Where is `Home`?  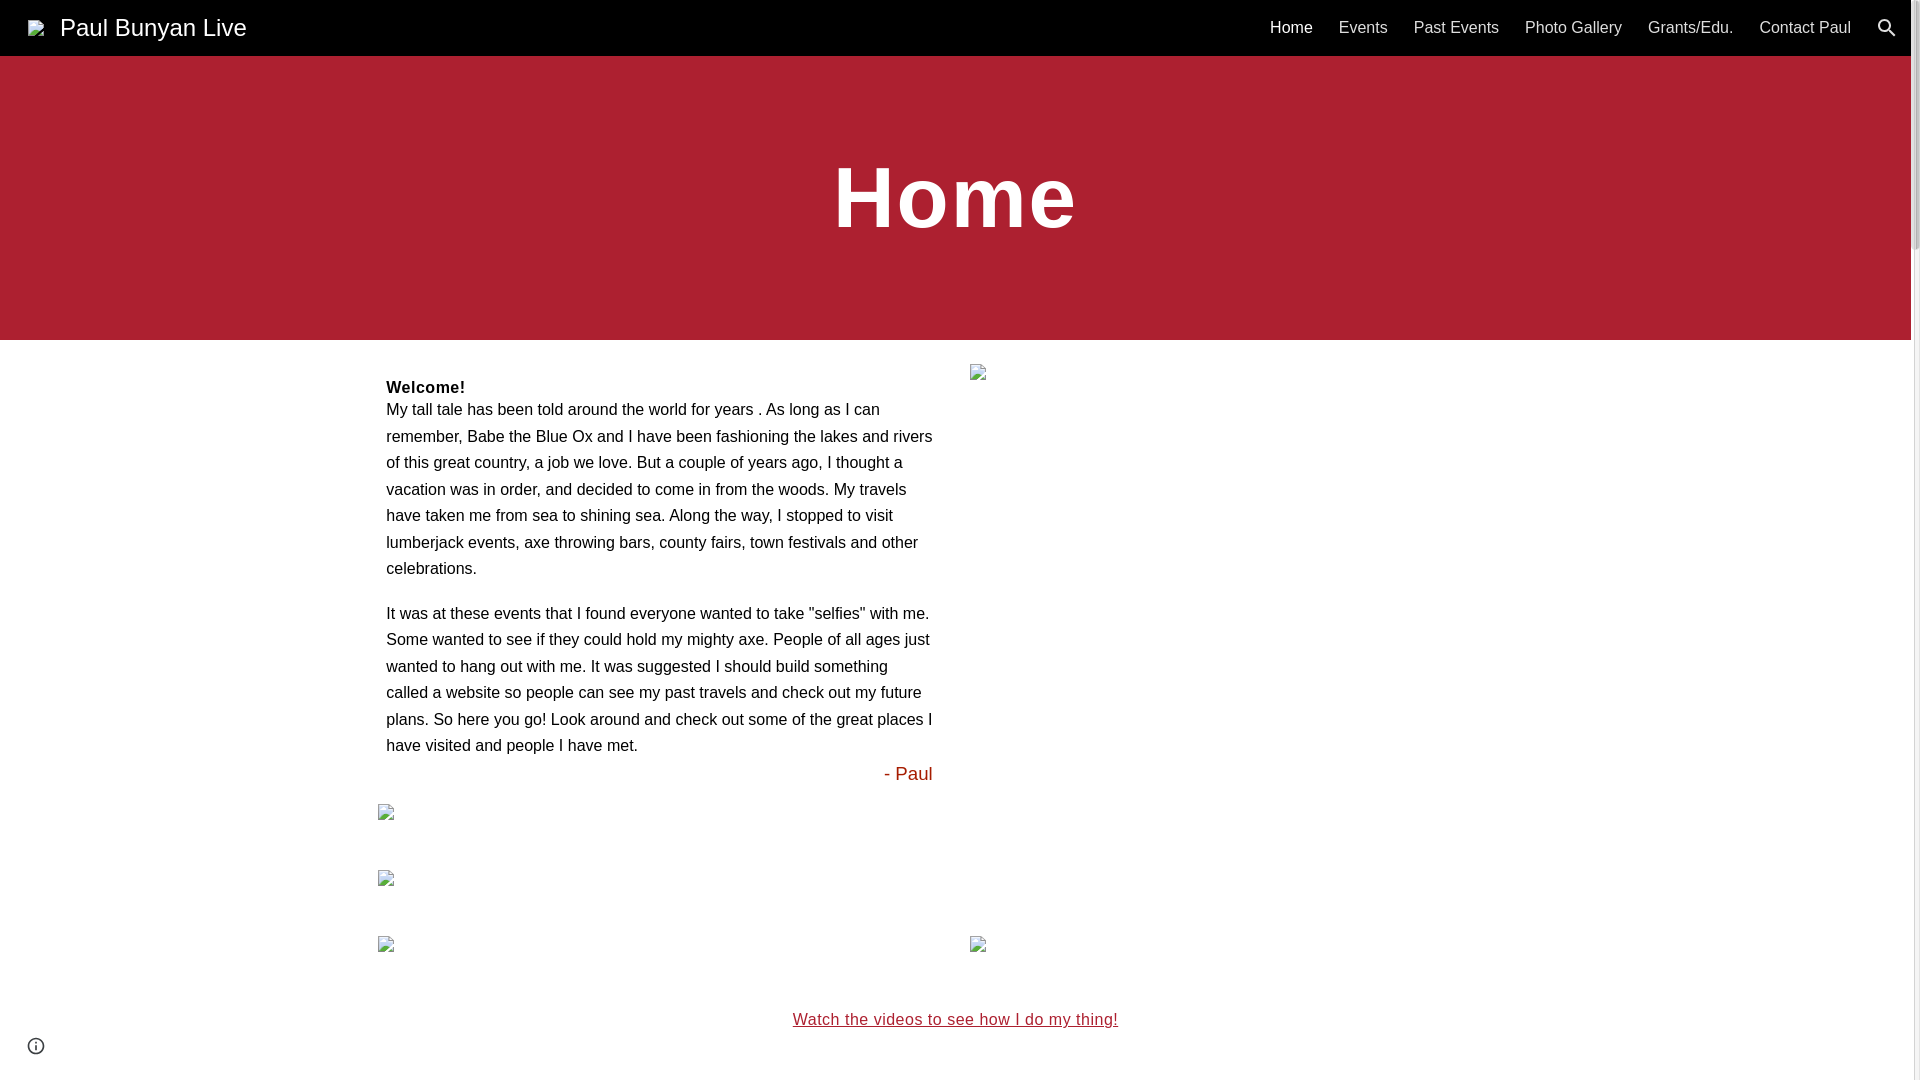 Home is located at coordinates (1291, 28).